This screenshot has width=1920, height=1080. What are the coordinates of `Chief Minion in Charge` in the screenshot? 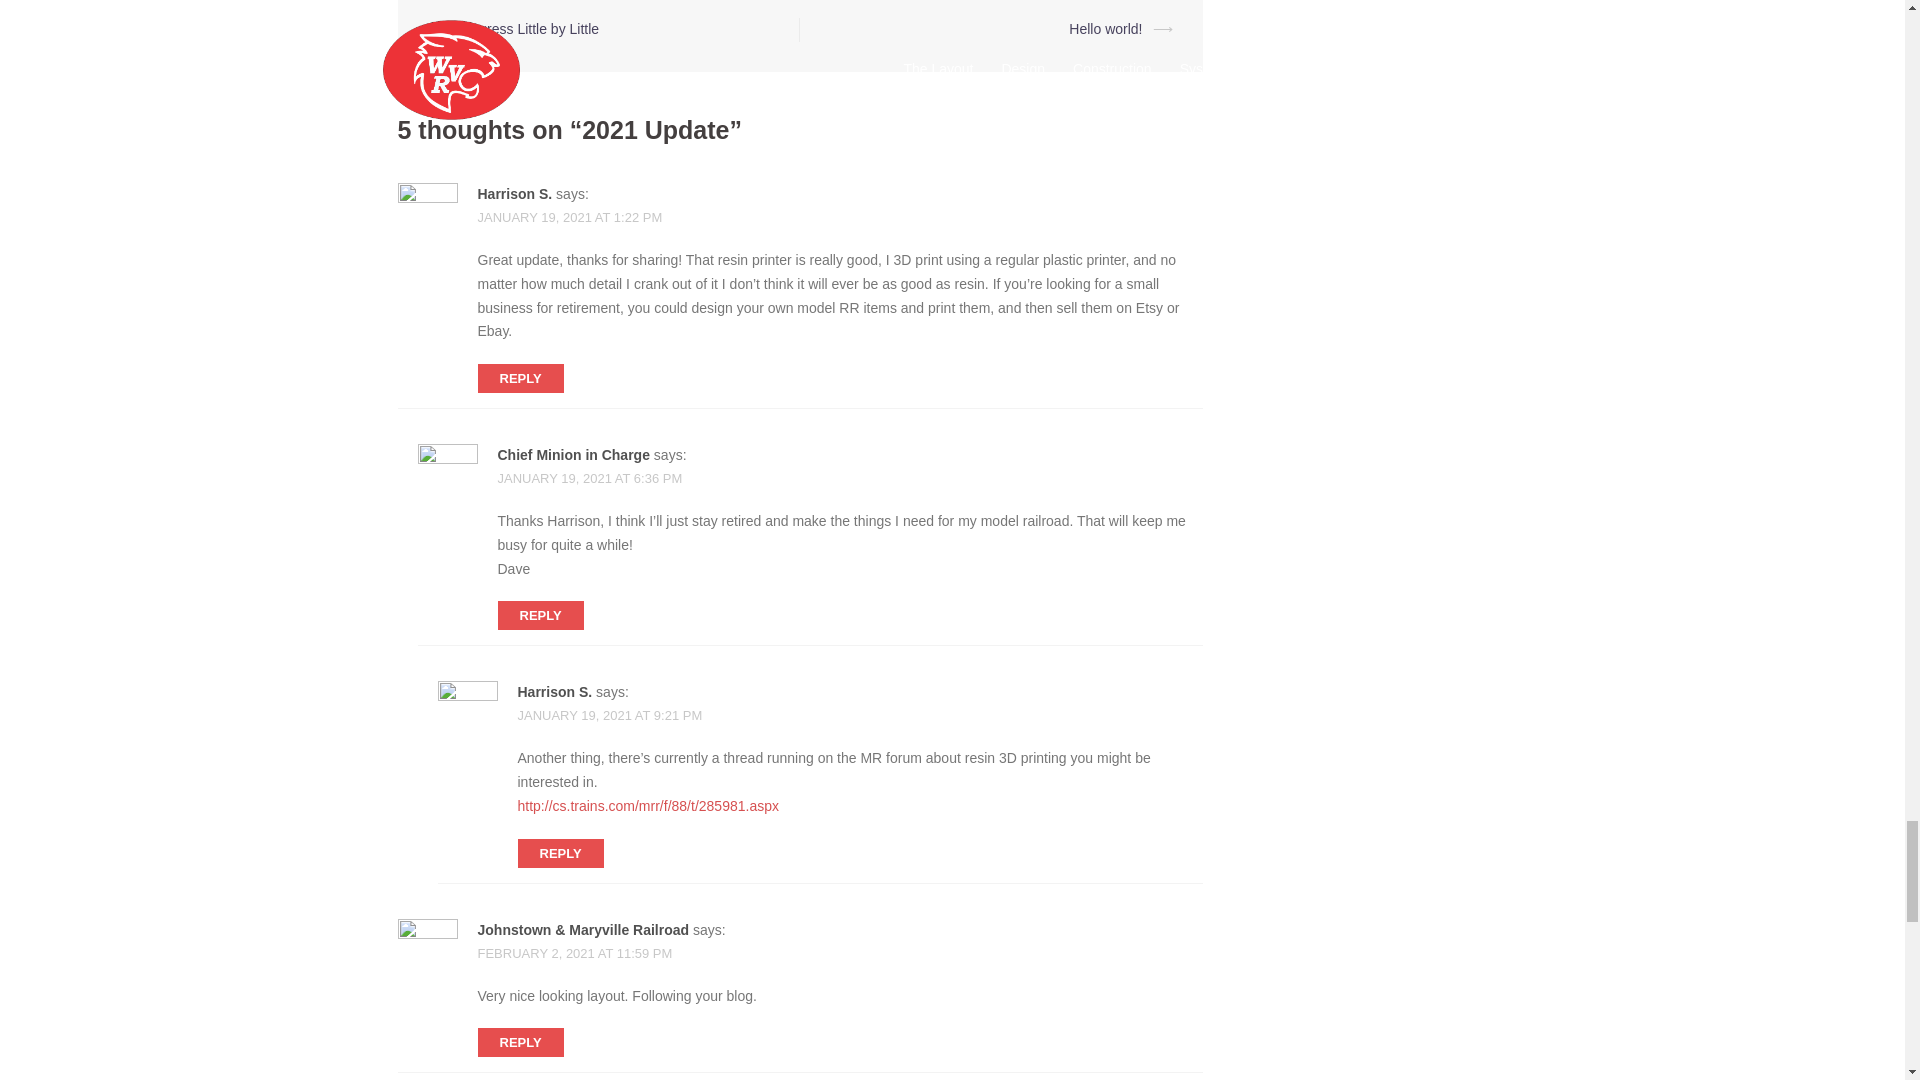 It's located at (574, 455).